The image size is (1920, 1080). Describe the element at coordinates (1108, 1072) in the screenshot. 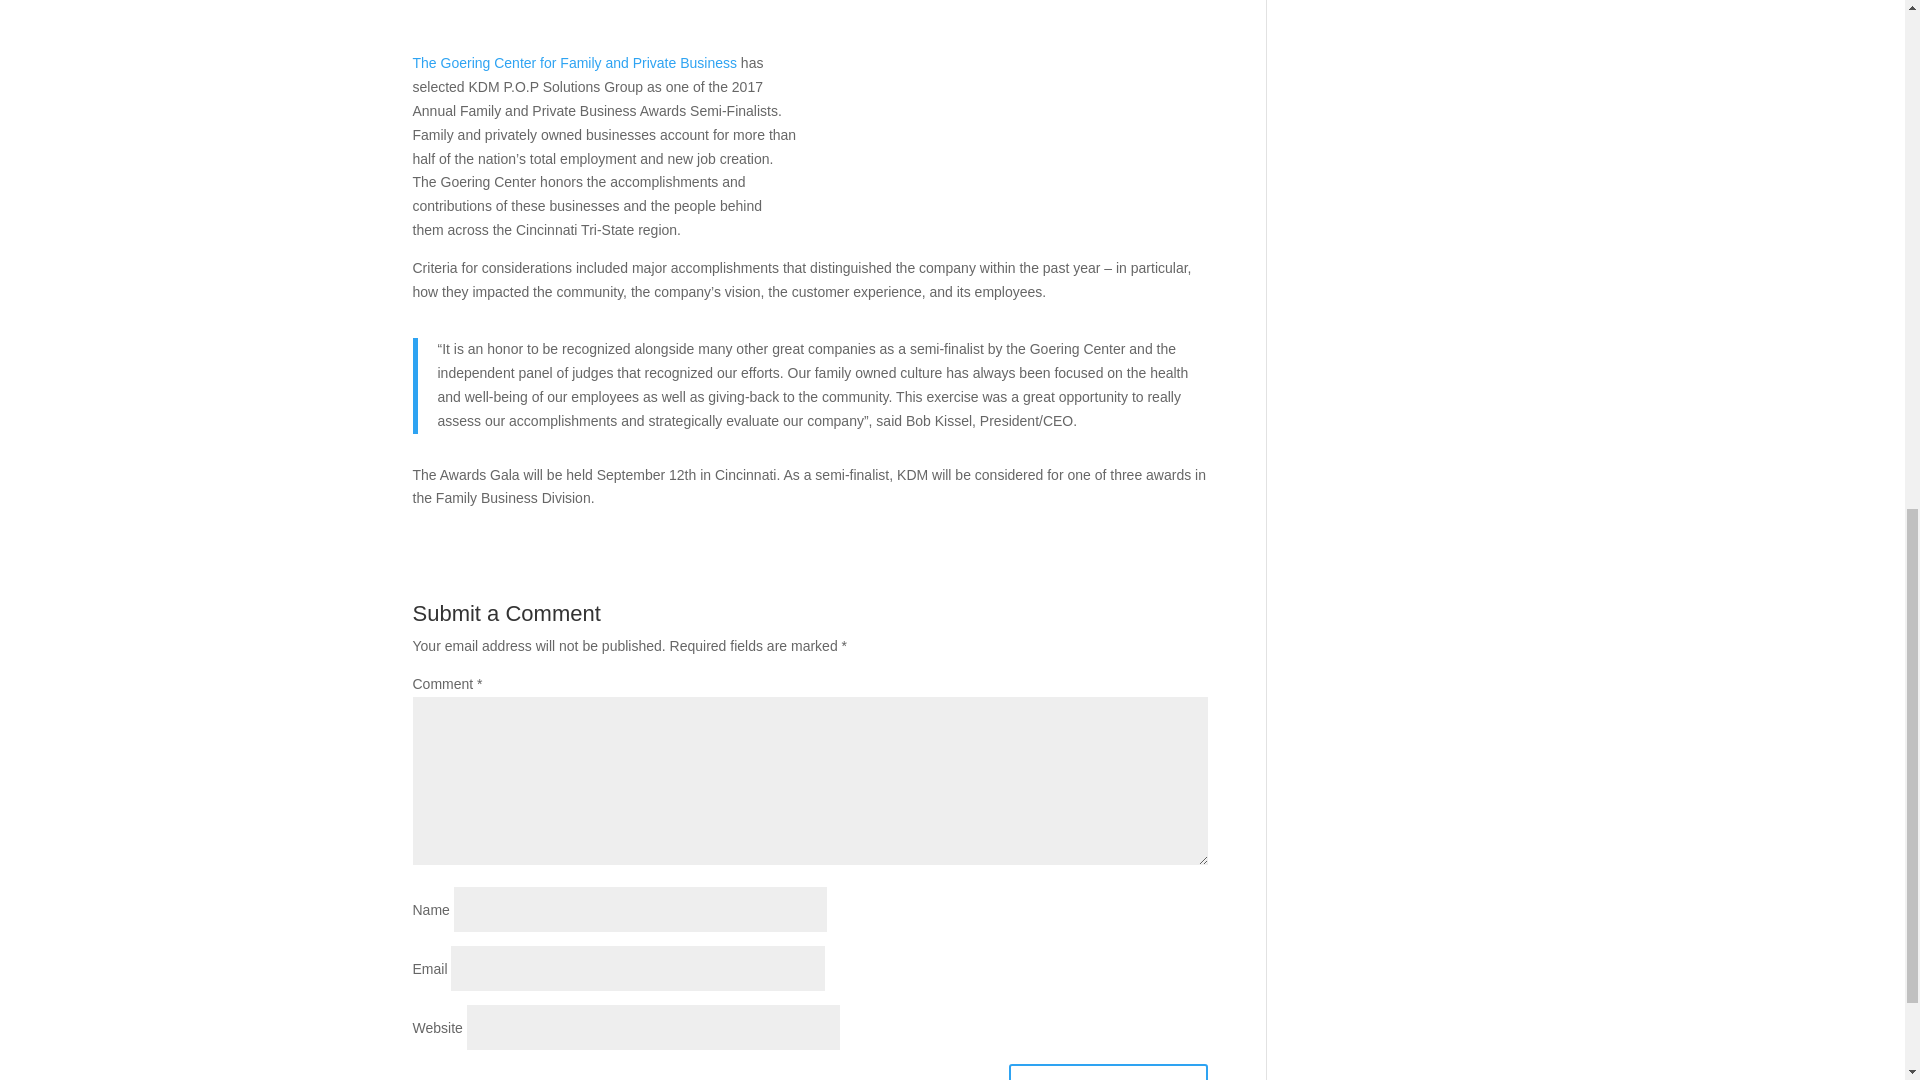

I see `Submit Comment` at that location.